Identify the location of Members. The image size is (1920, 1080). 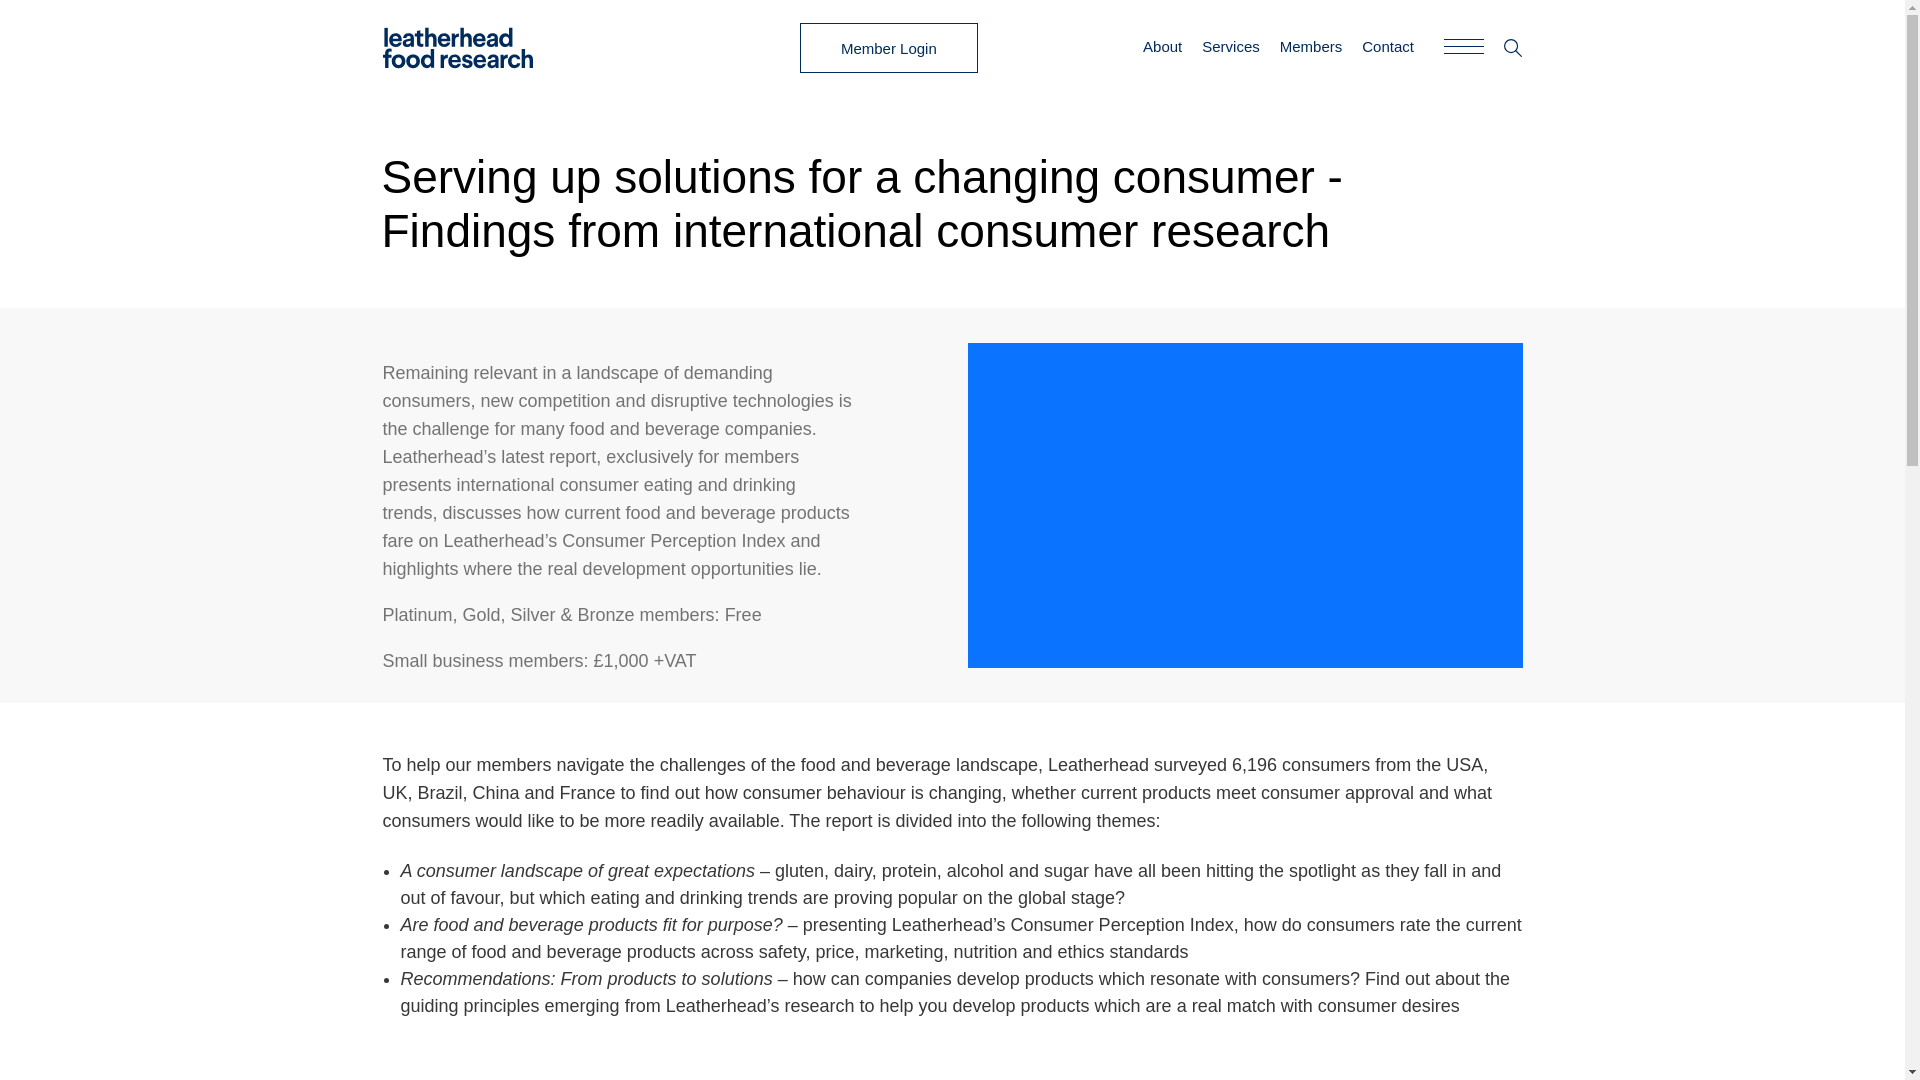
(562, 830).